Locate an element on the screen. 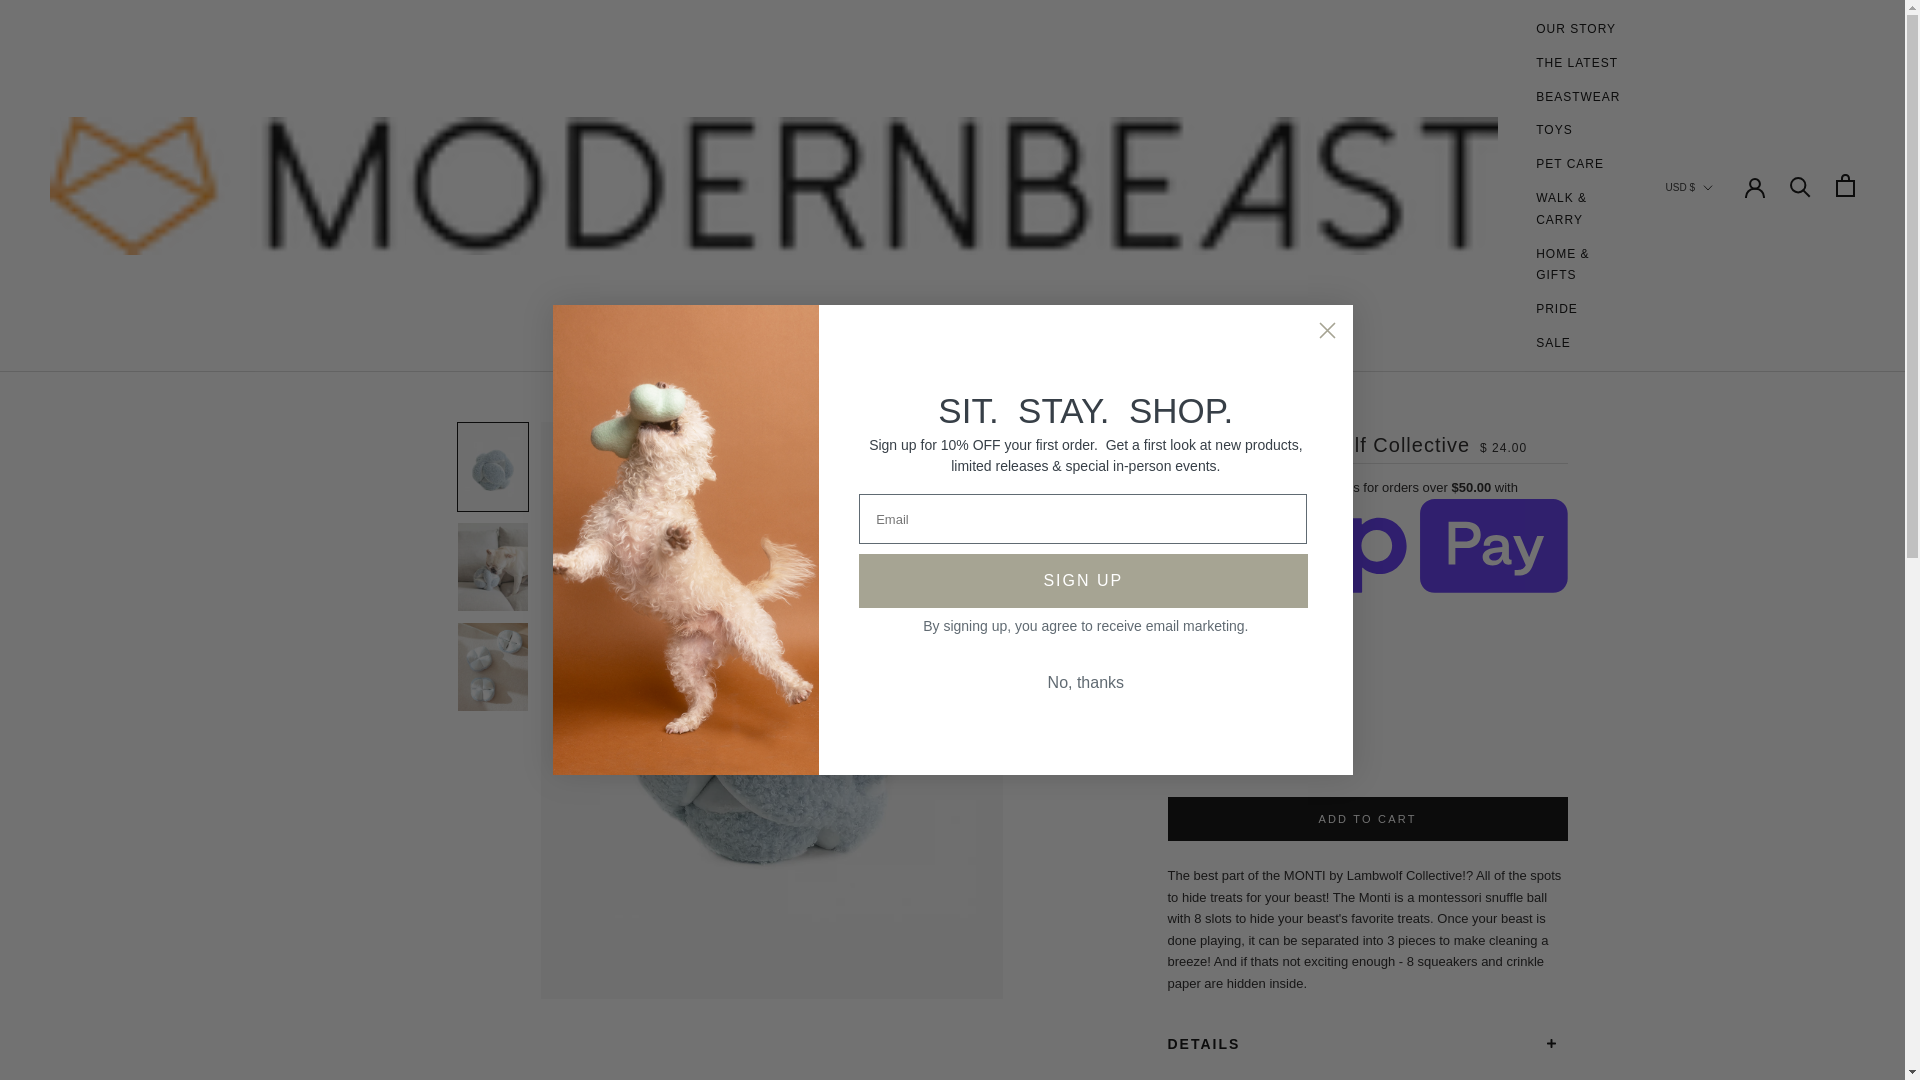 Image resolution: width=1920 pixels, height=1080 pixels. 1 is located at coordinates (1237, 752).